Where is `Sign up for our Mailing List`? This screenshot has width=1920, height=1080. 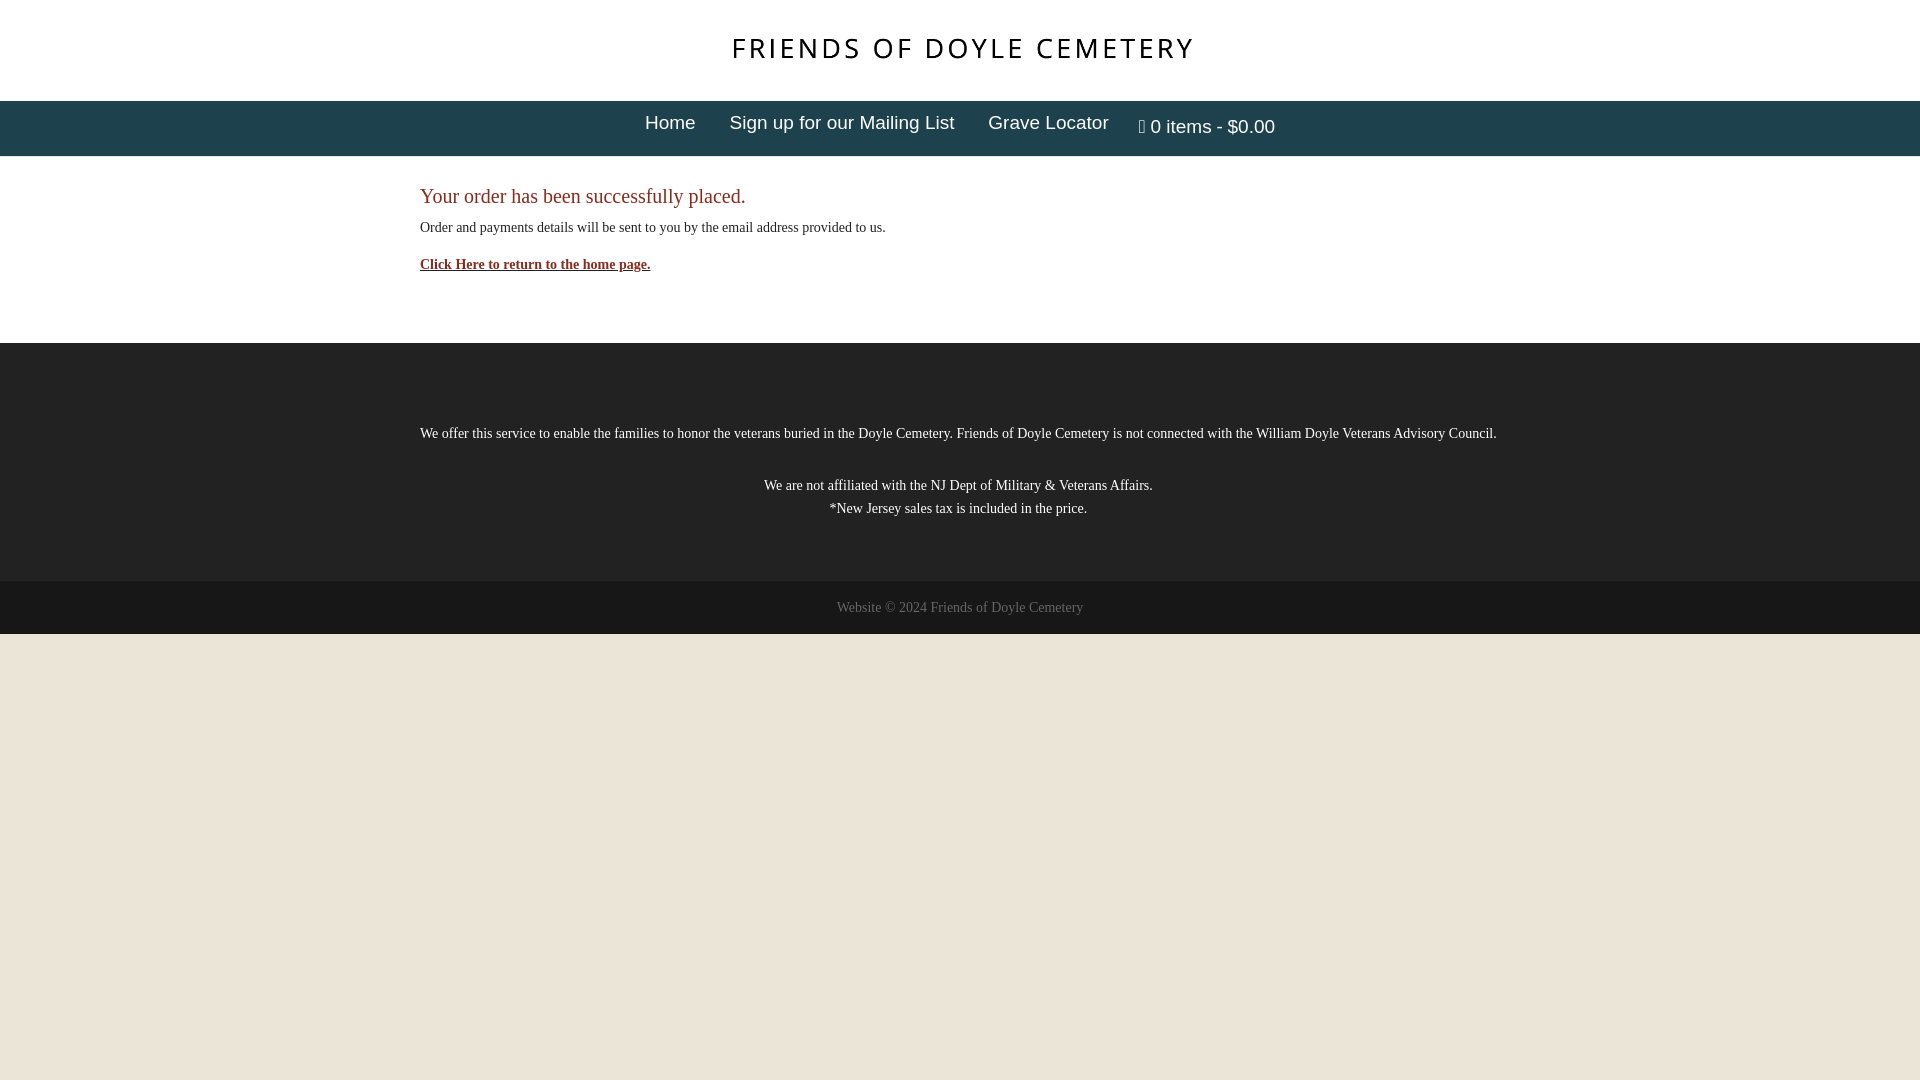 Sign up for our Mailing List is located at coordinates (842, 124).